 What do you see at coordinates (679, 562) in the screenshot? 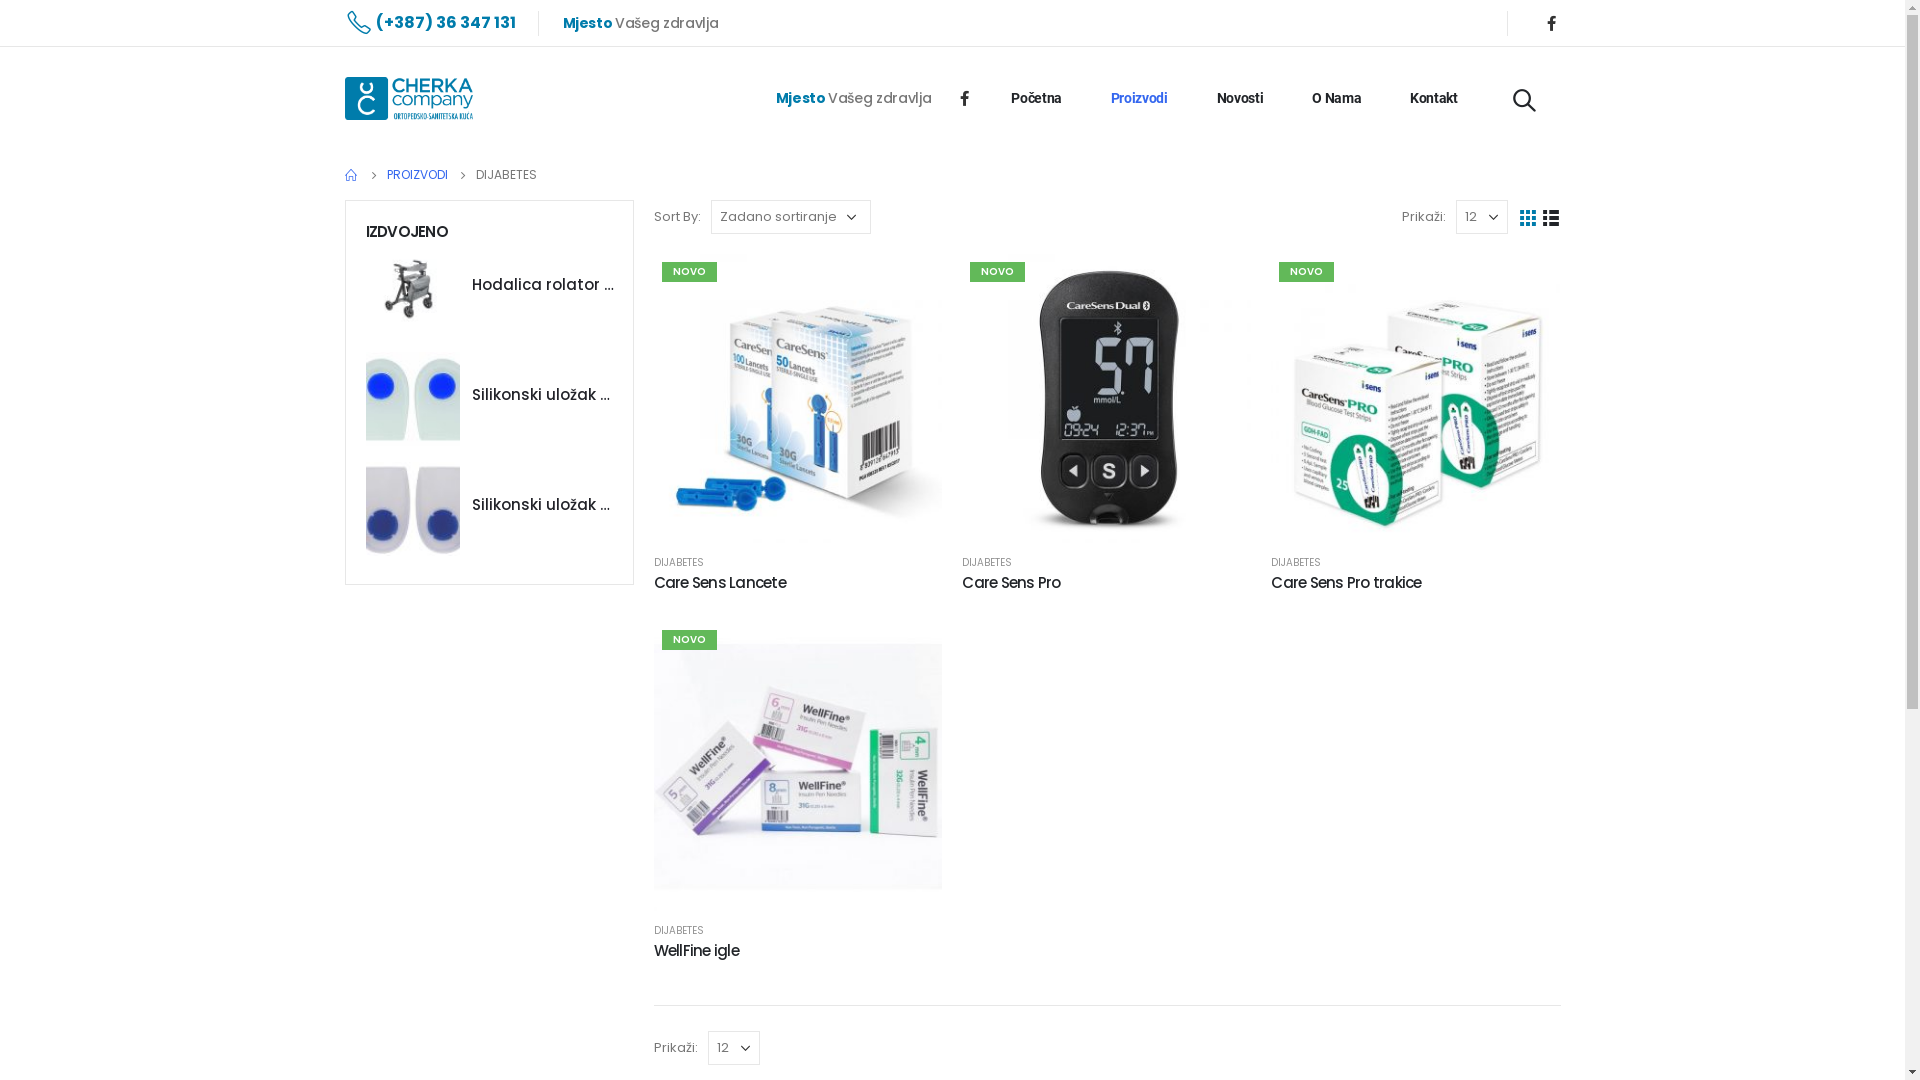
I see `DIJABETES` at bounding box center [679, 562].